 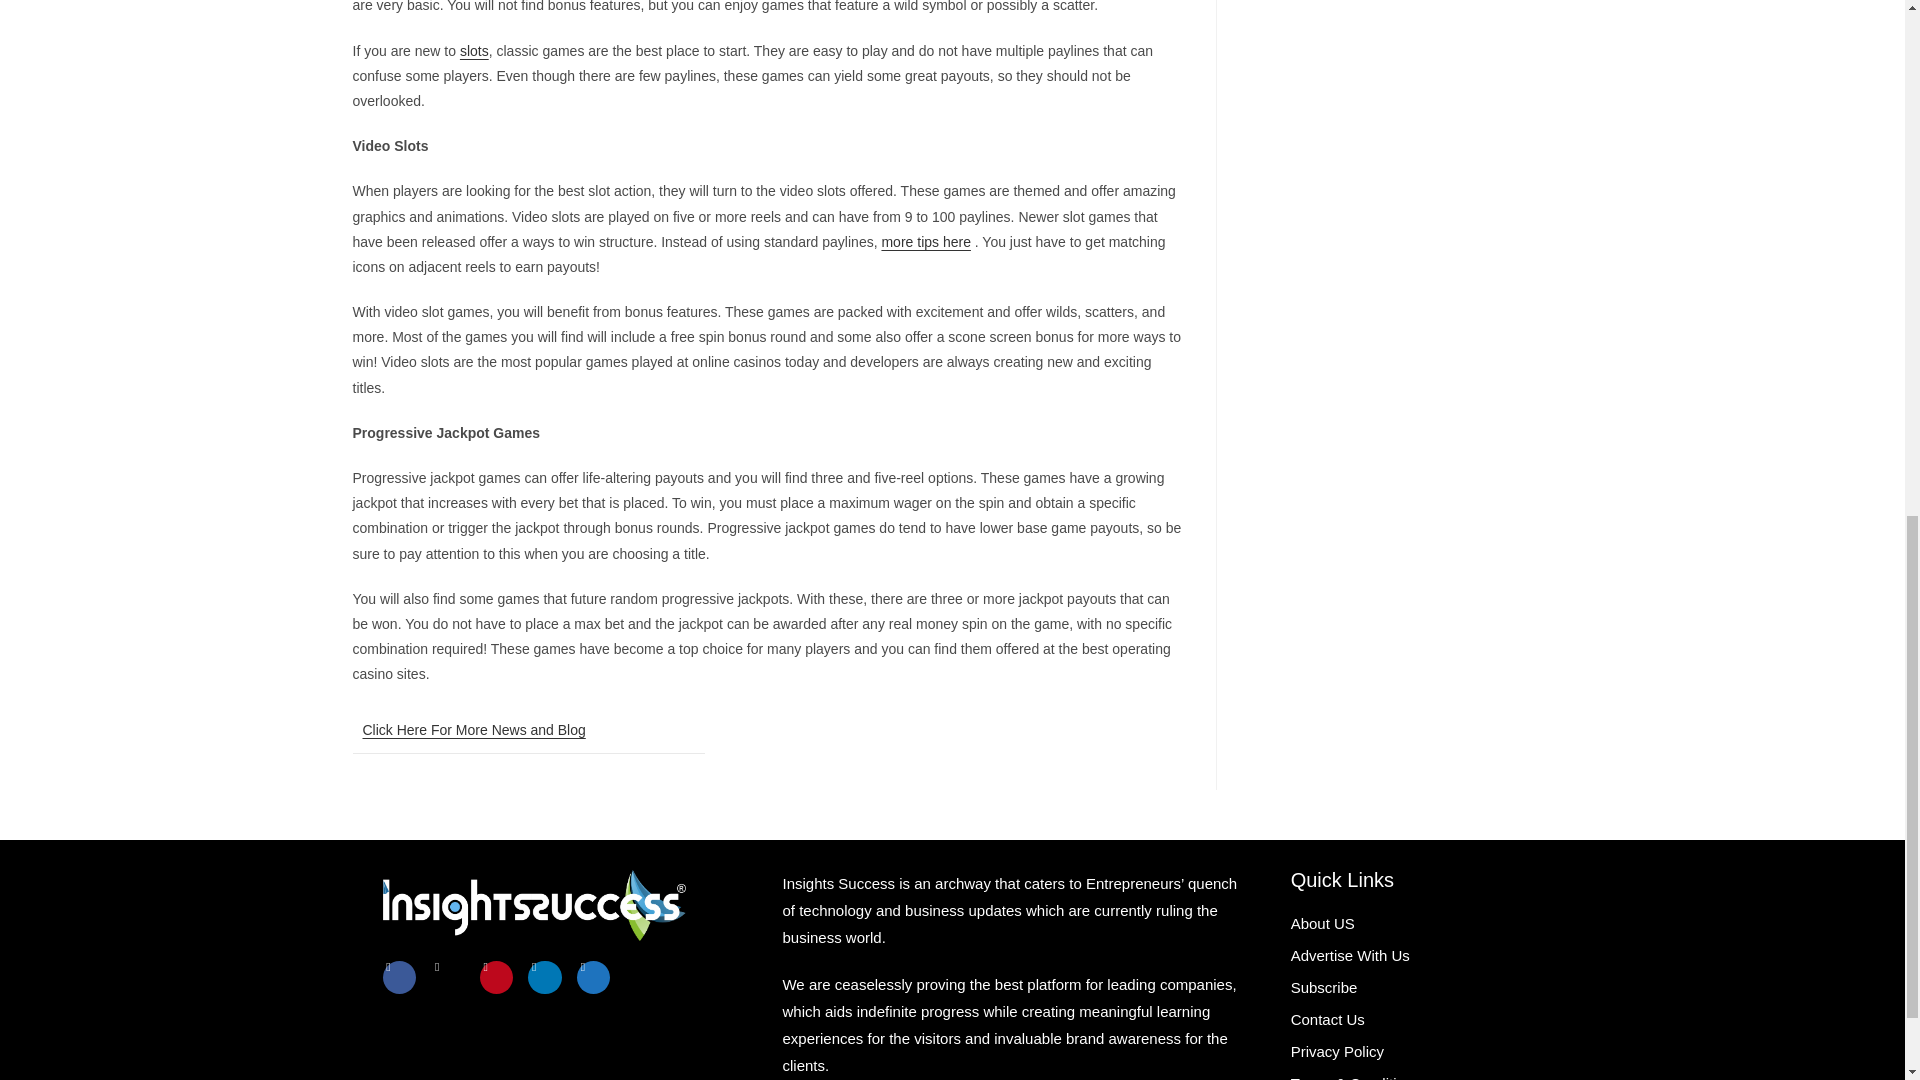 What do you see at coordinates (925, 242) in the screenshot?
I see `more tips here` at bounding box center [925, 242].